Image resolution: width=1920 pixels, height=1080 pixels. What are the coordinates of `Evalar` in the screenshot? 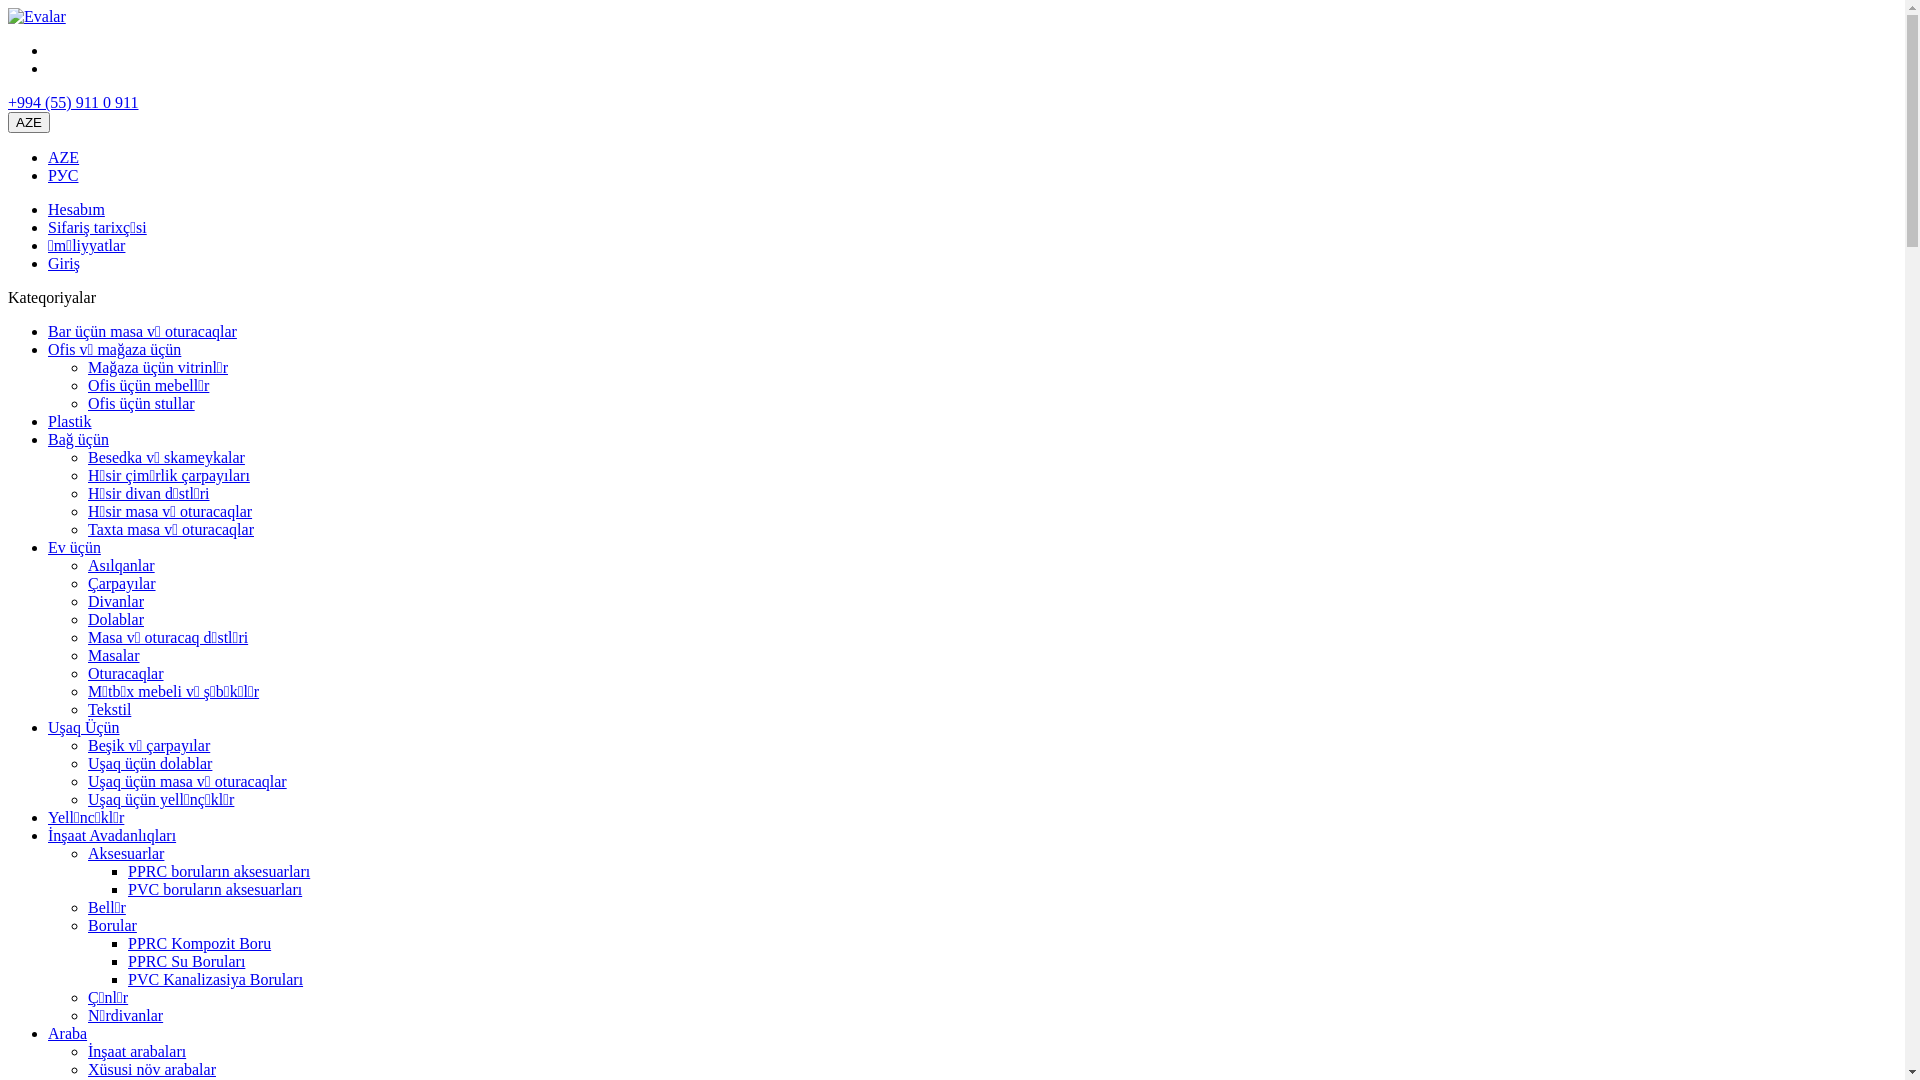 It's located at (37, 17).